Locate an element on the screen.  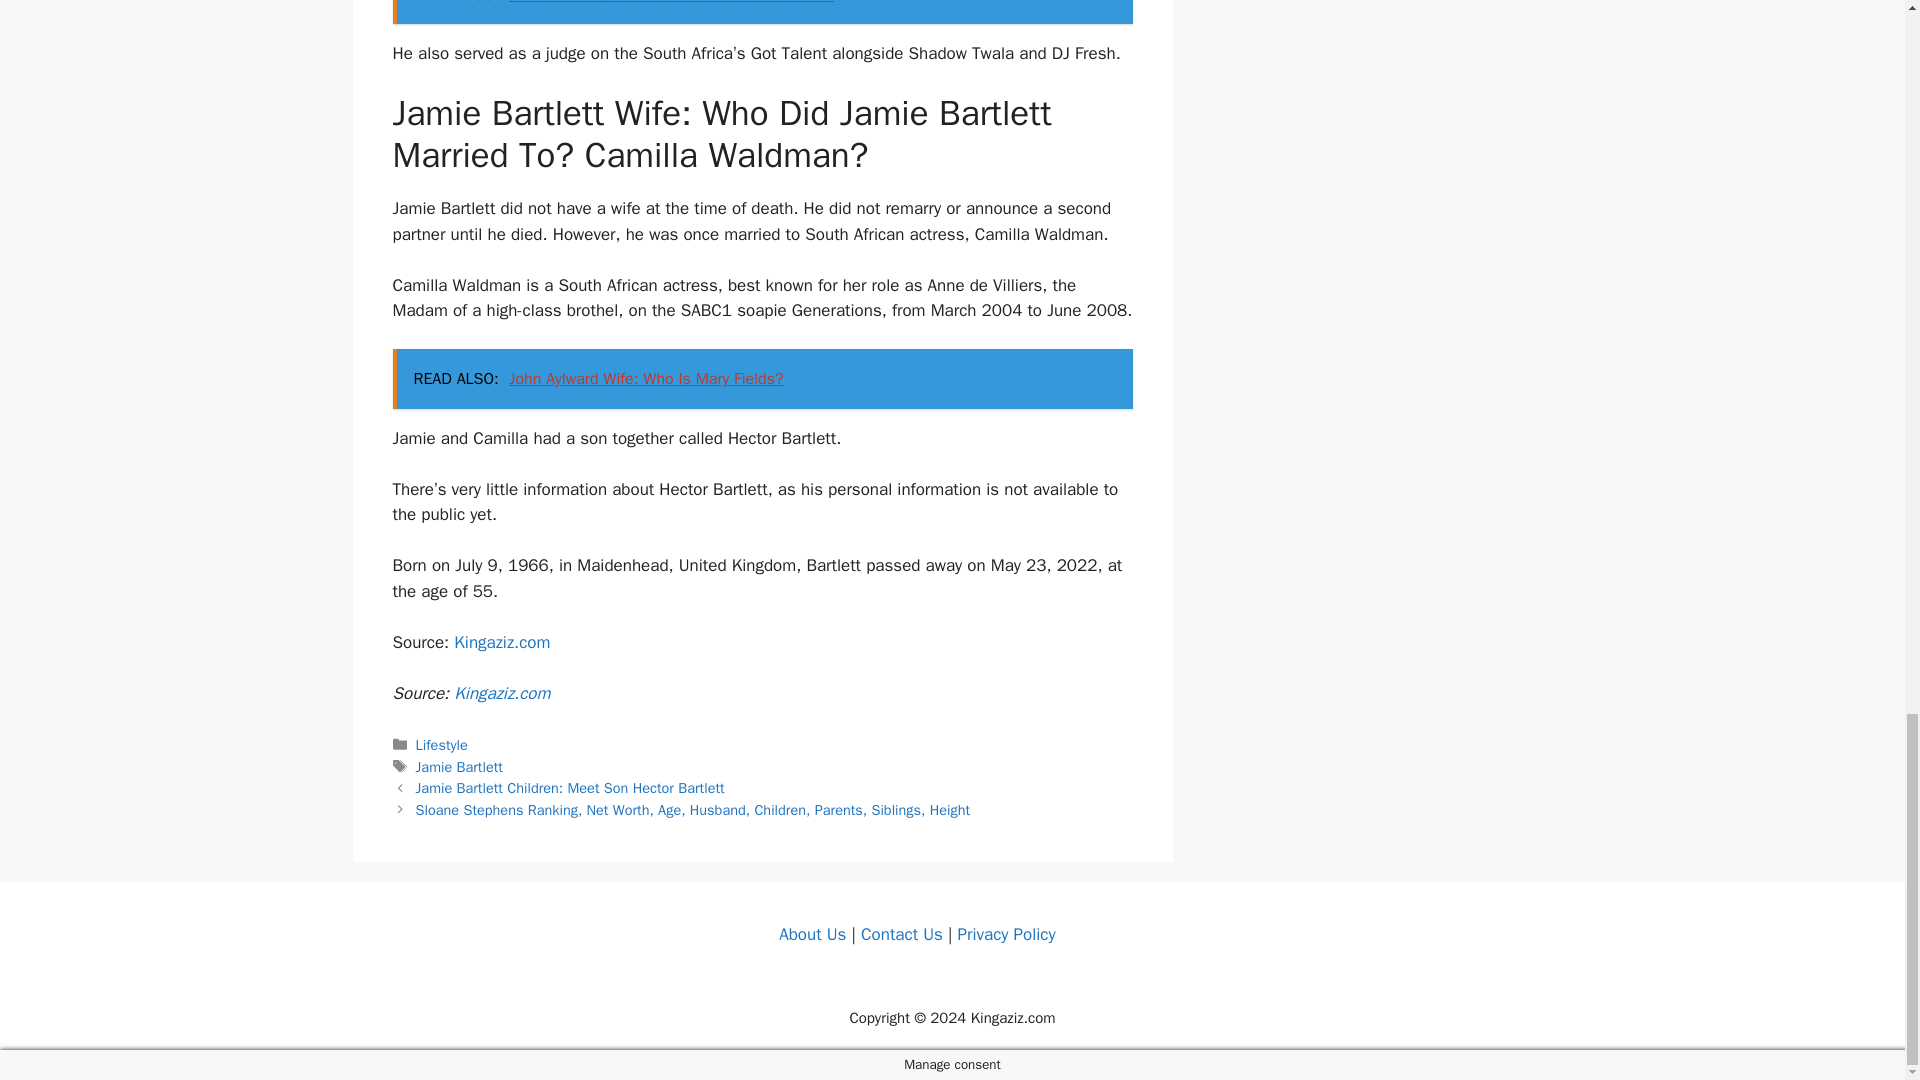
READ ALSO:  Jamie Bartlett Net Worth At The Time Of Death is located at coordinates (762, 12).